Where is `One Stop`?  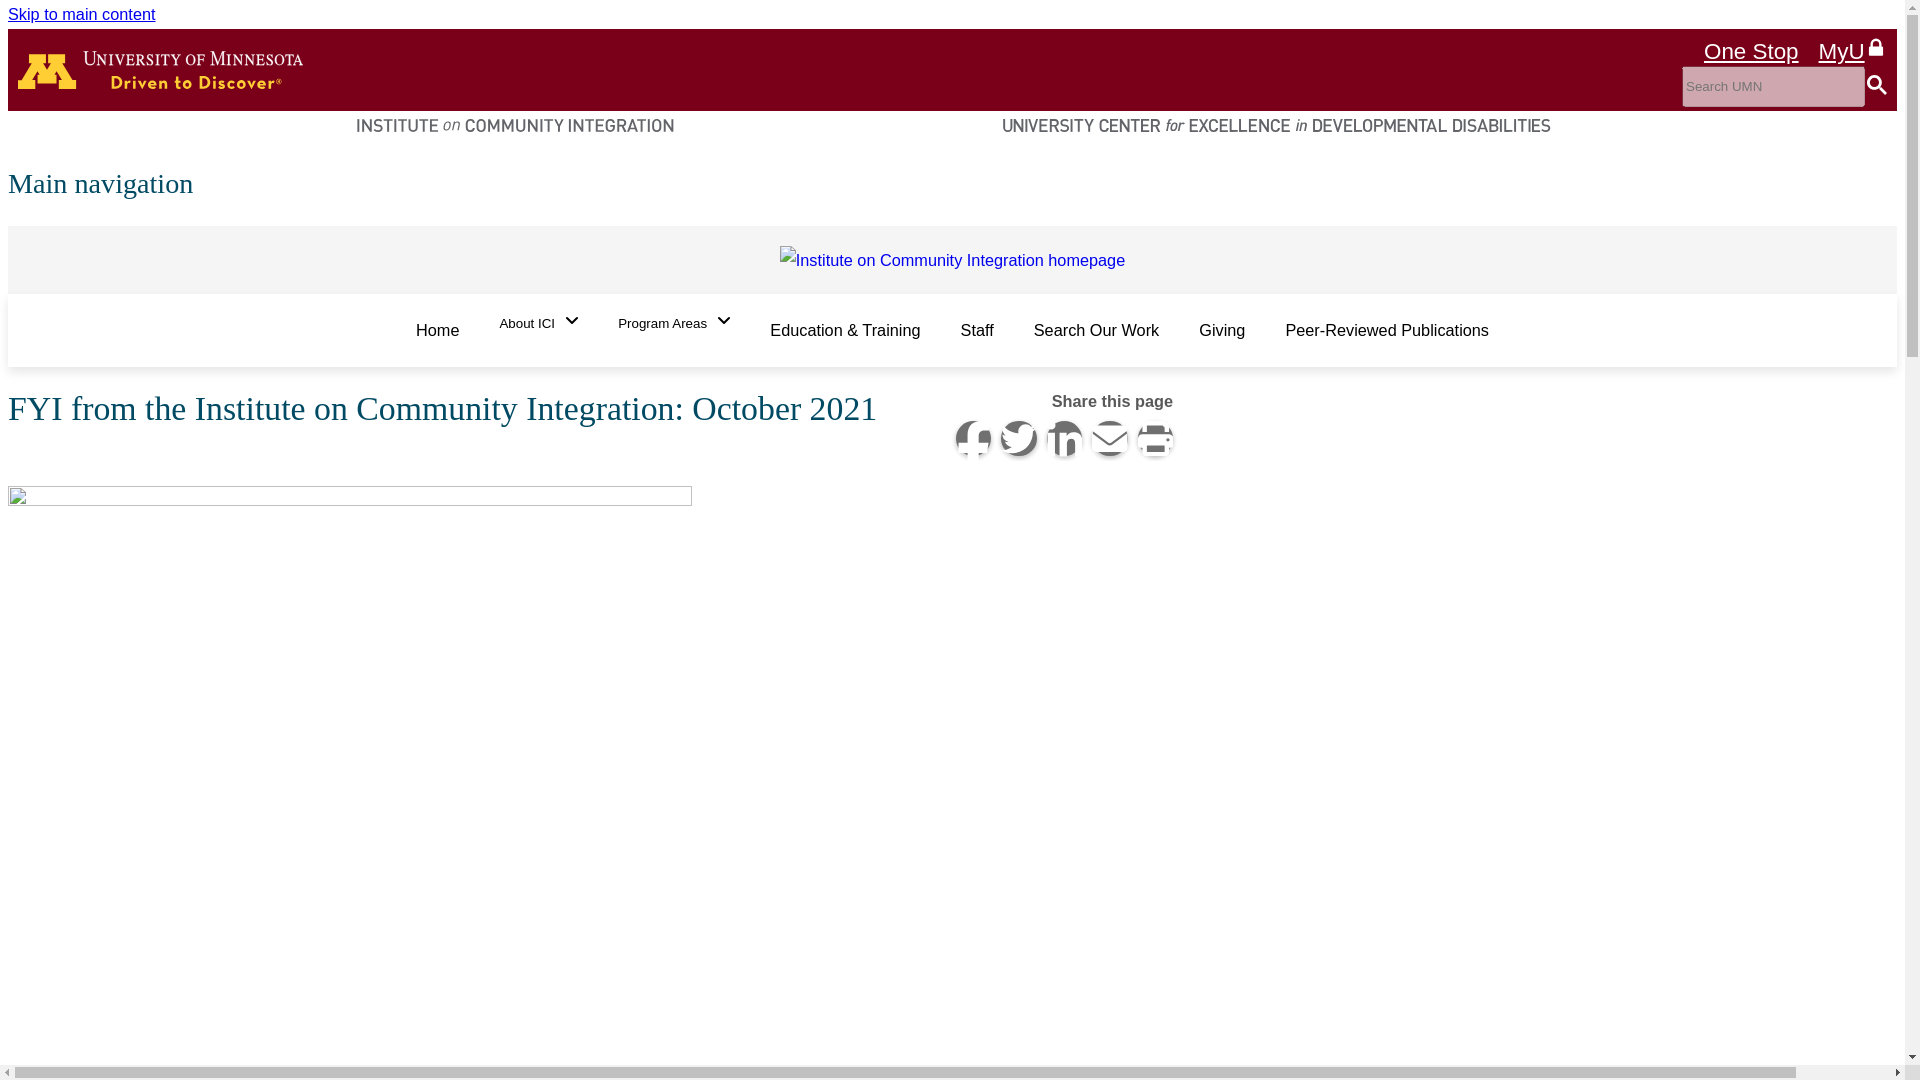 One Stop is located at coordinates (1752, 52).